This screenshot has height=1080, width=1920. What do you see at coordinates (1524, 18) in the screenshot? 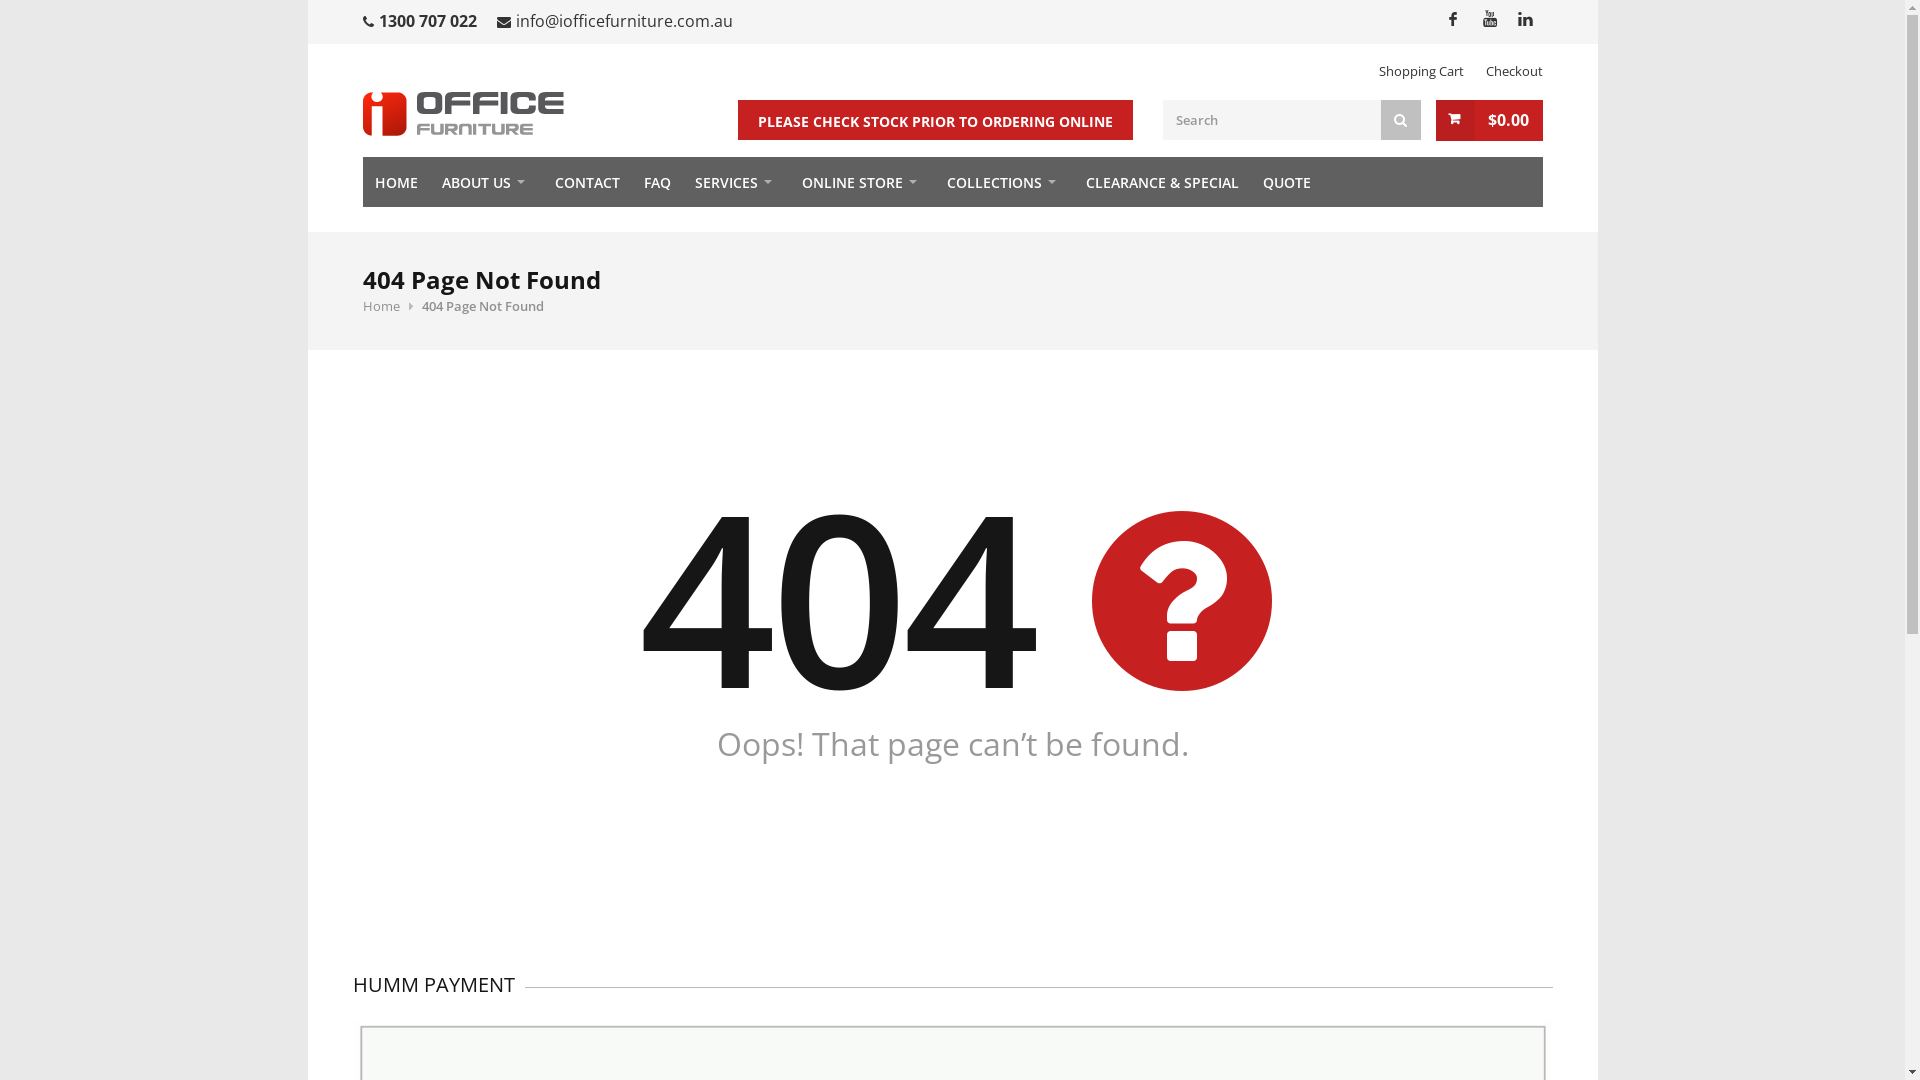
I see `LinkedIn` at bounding box center [1524, 18].